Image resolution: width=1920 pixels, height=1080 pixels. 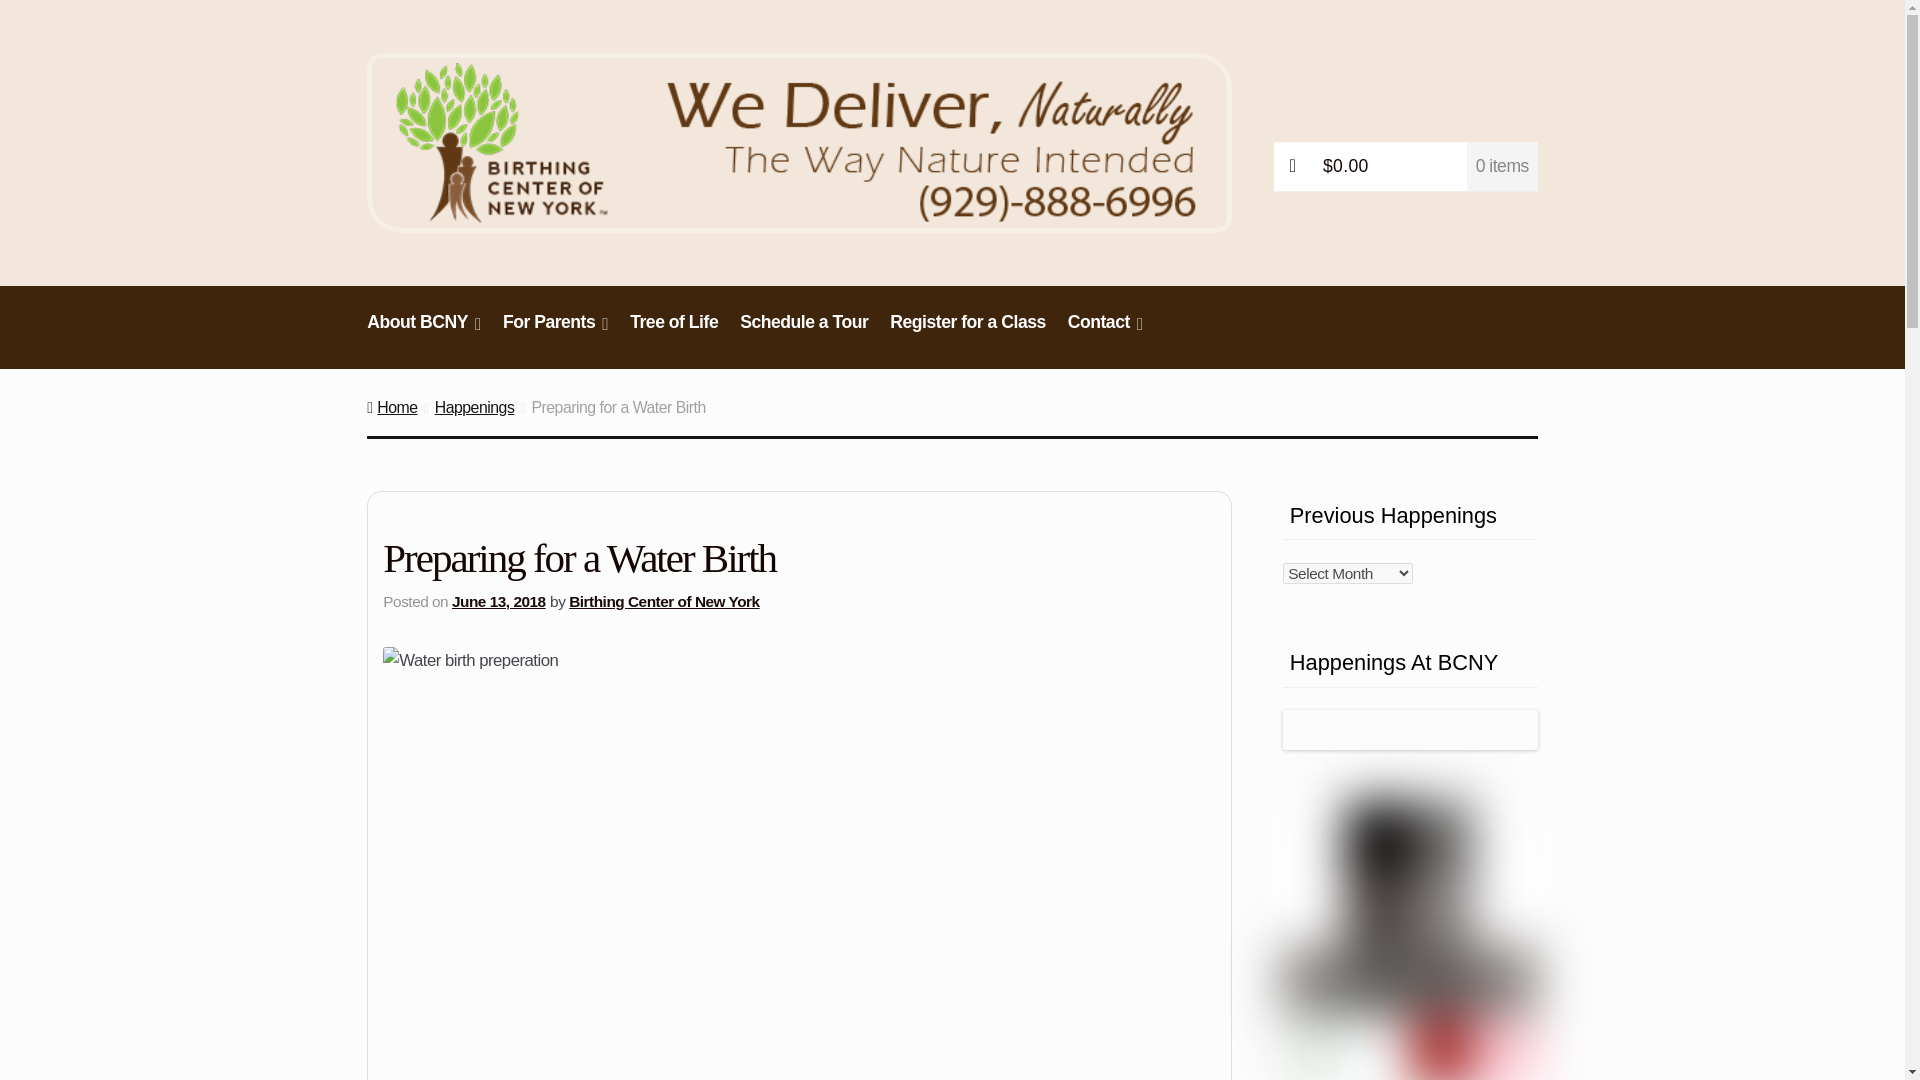 I want to click on Tree of Life, so click(x=674, y=332).